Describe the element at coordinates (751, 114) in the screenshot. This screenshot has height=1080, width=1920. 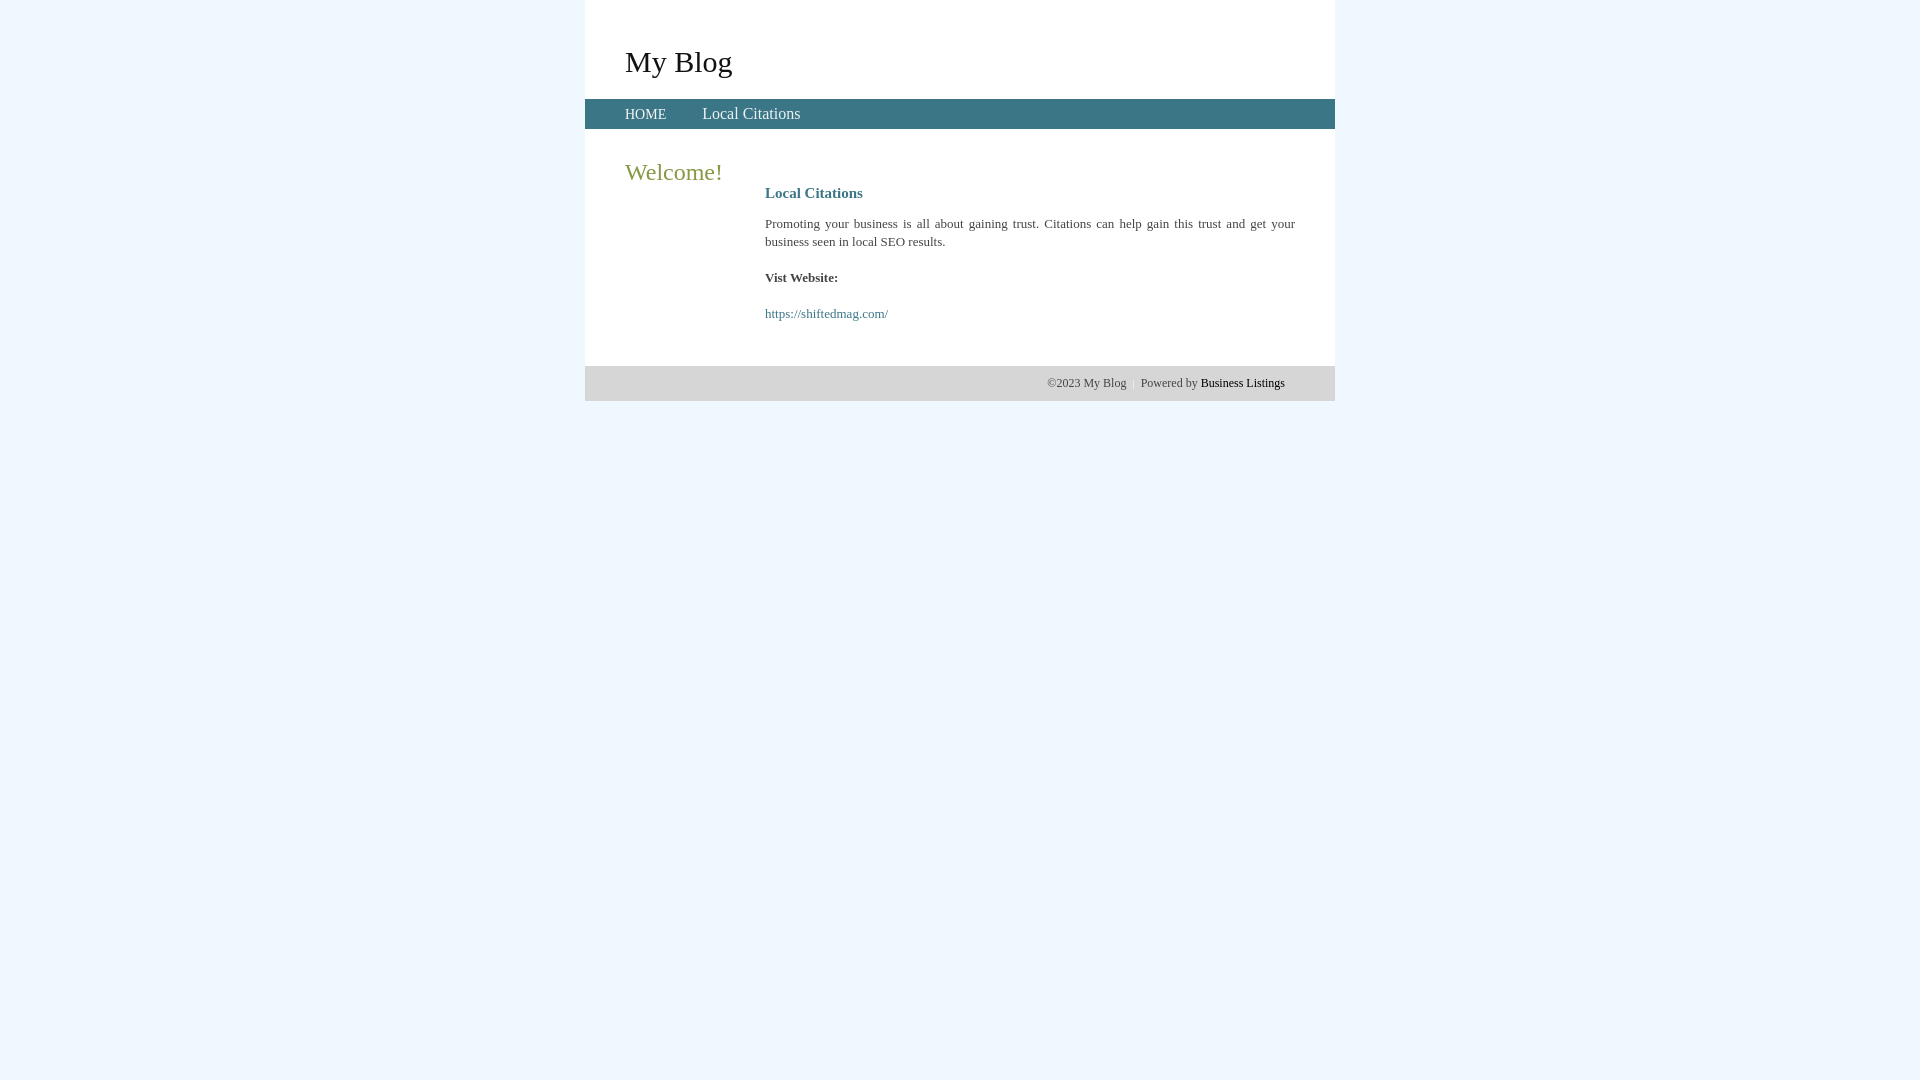
I see `Local Citations` at that location.